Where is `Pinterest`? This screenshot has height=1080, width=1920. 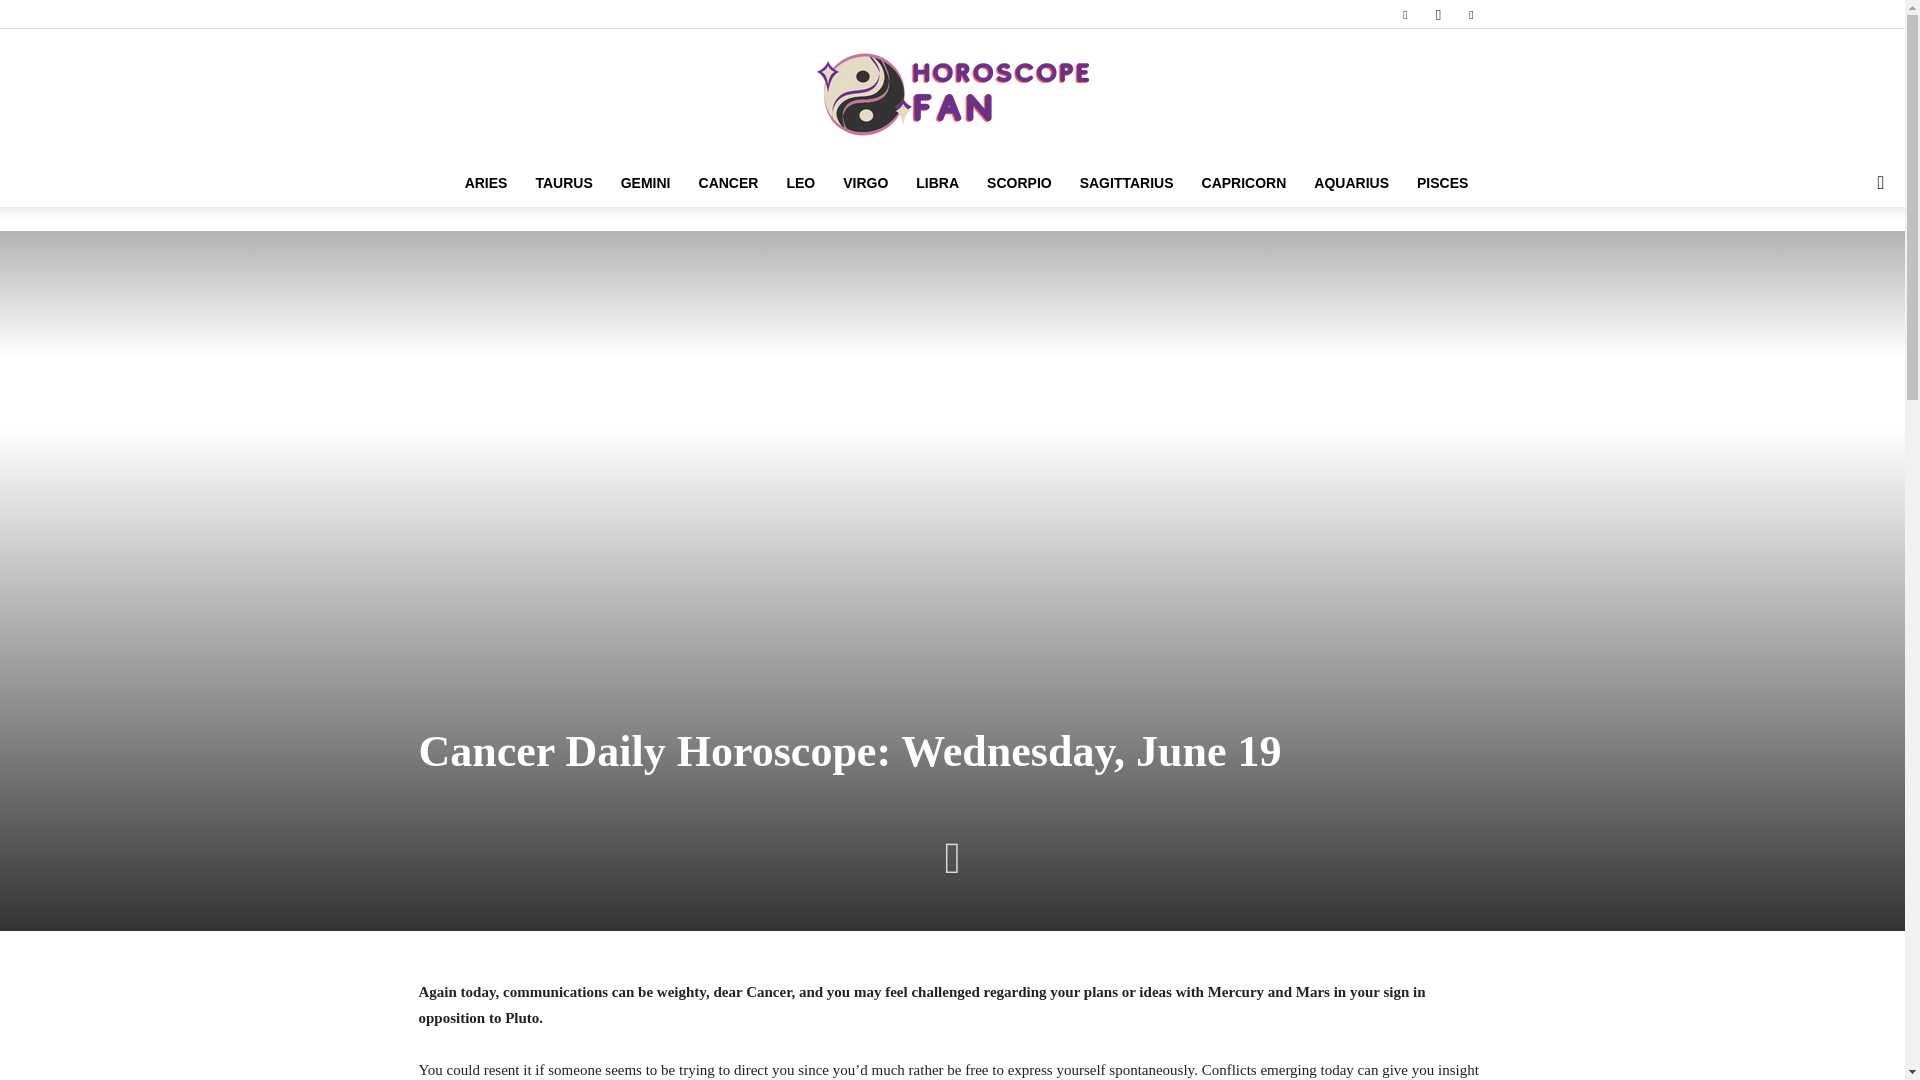 Pinterest is located at coordinates (1470, 14).